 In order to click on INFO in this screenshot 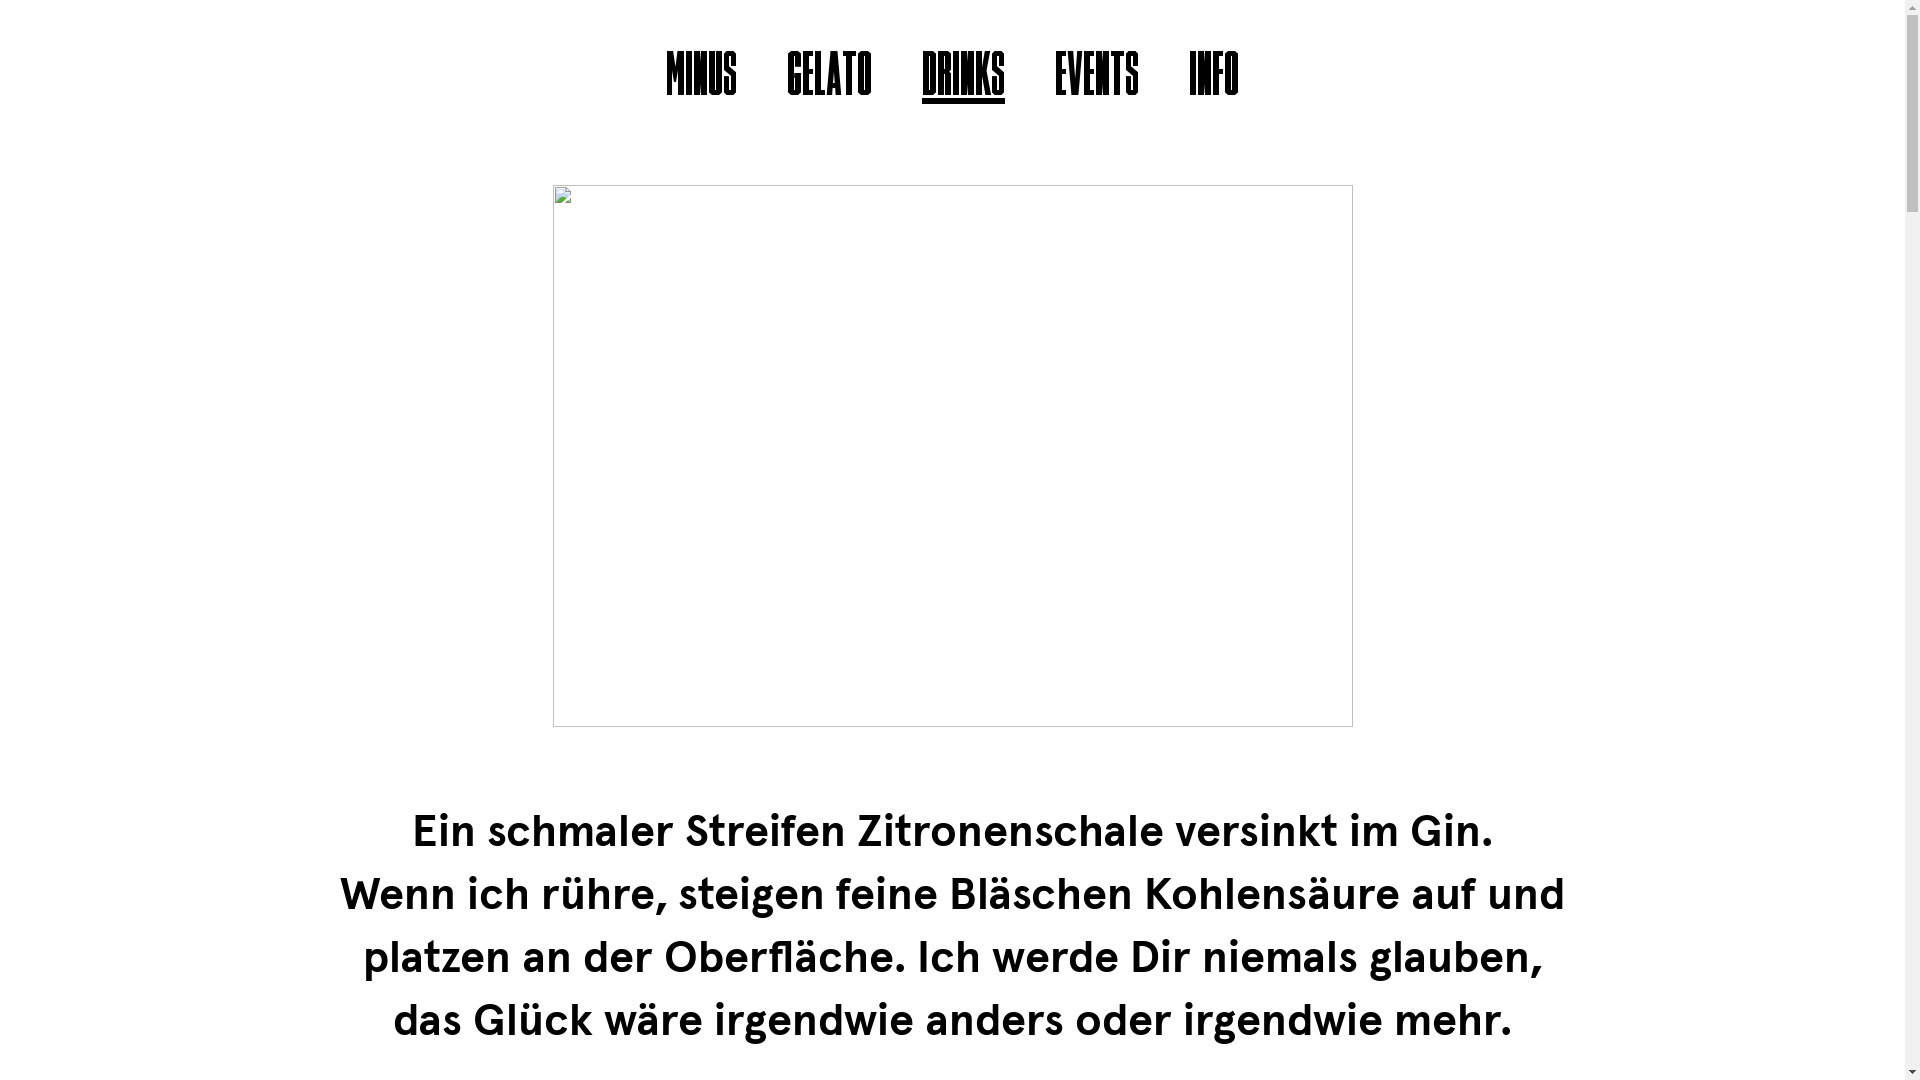, I will do `click(1214, 80)`.